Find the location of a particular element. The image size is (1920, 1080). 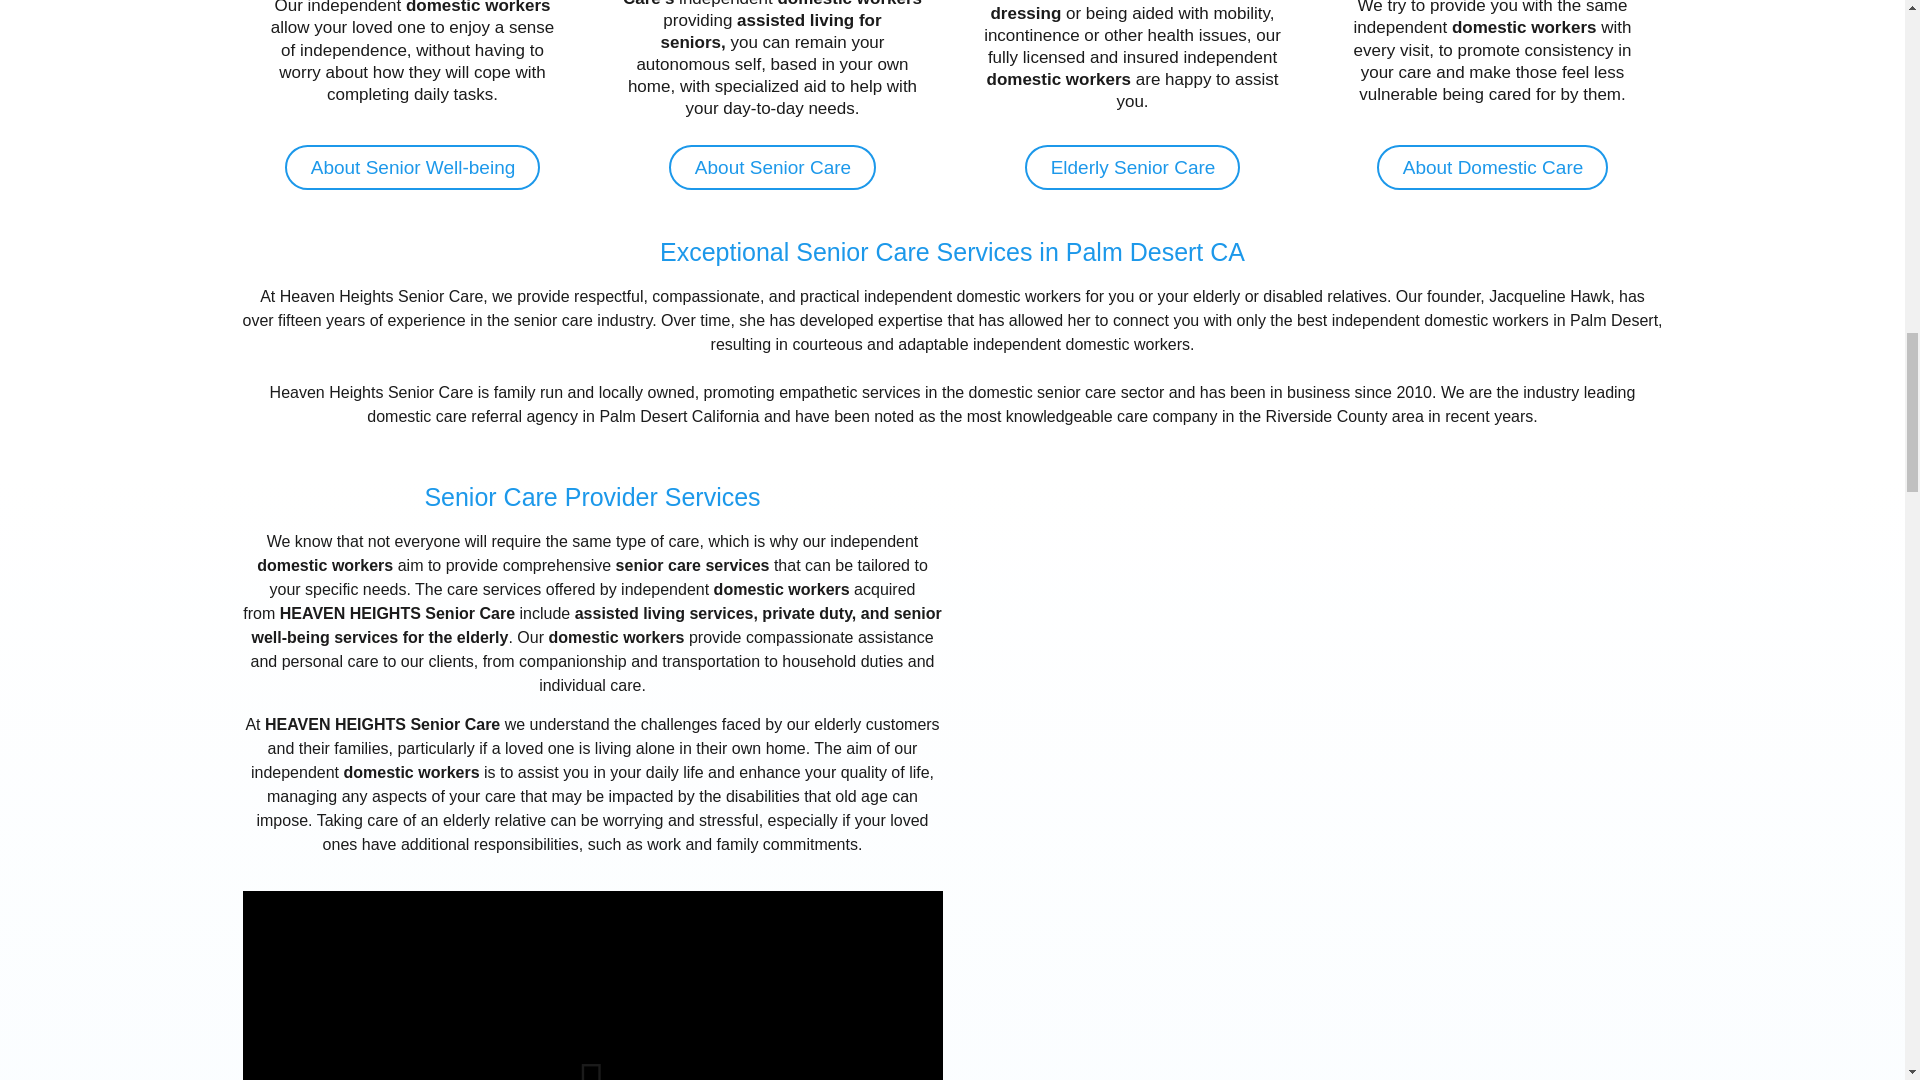

About Senior Care is located at coordinates (772, 167).